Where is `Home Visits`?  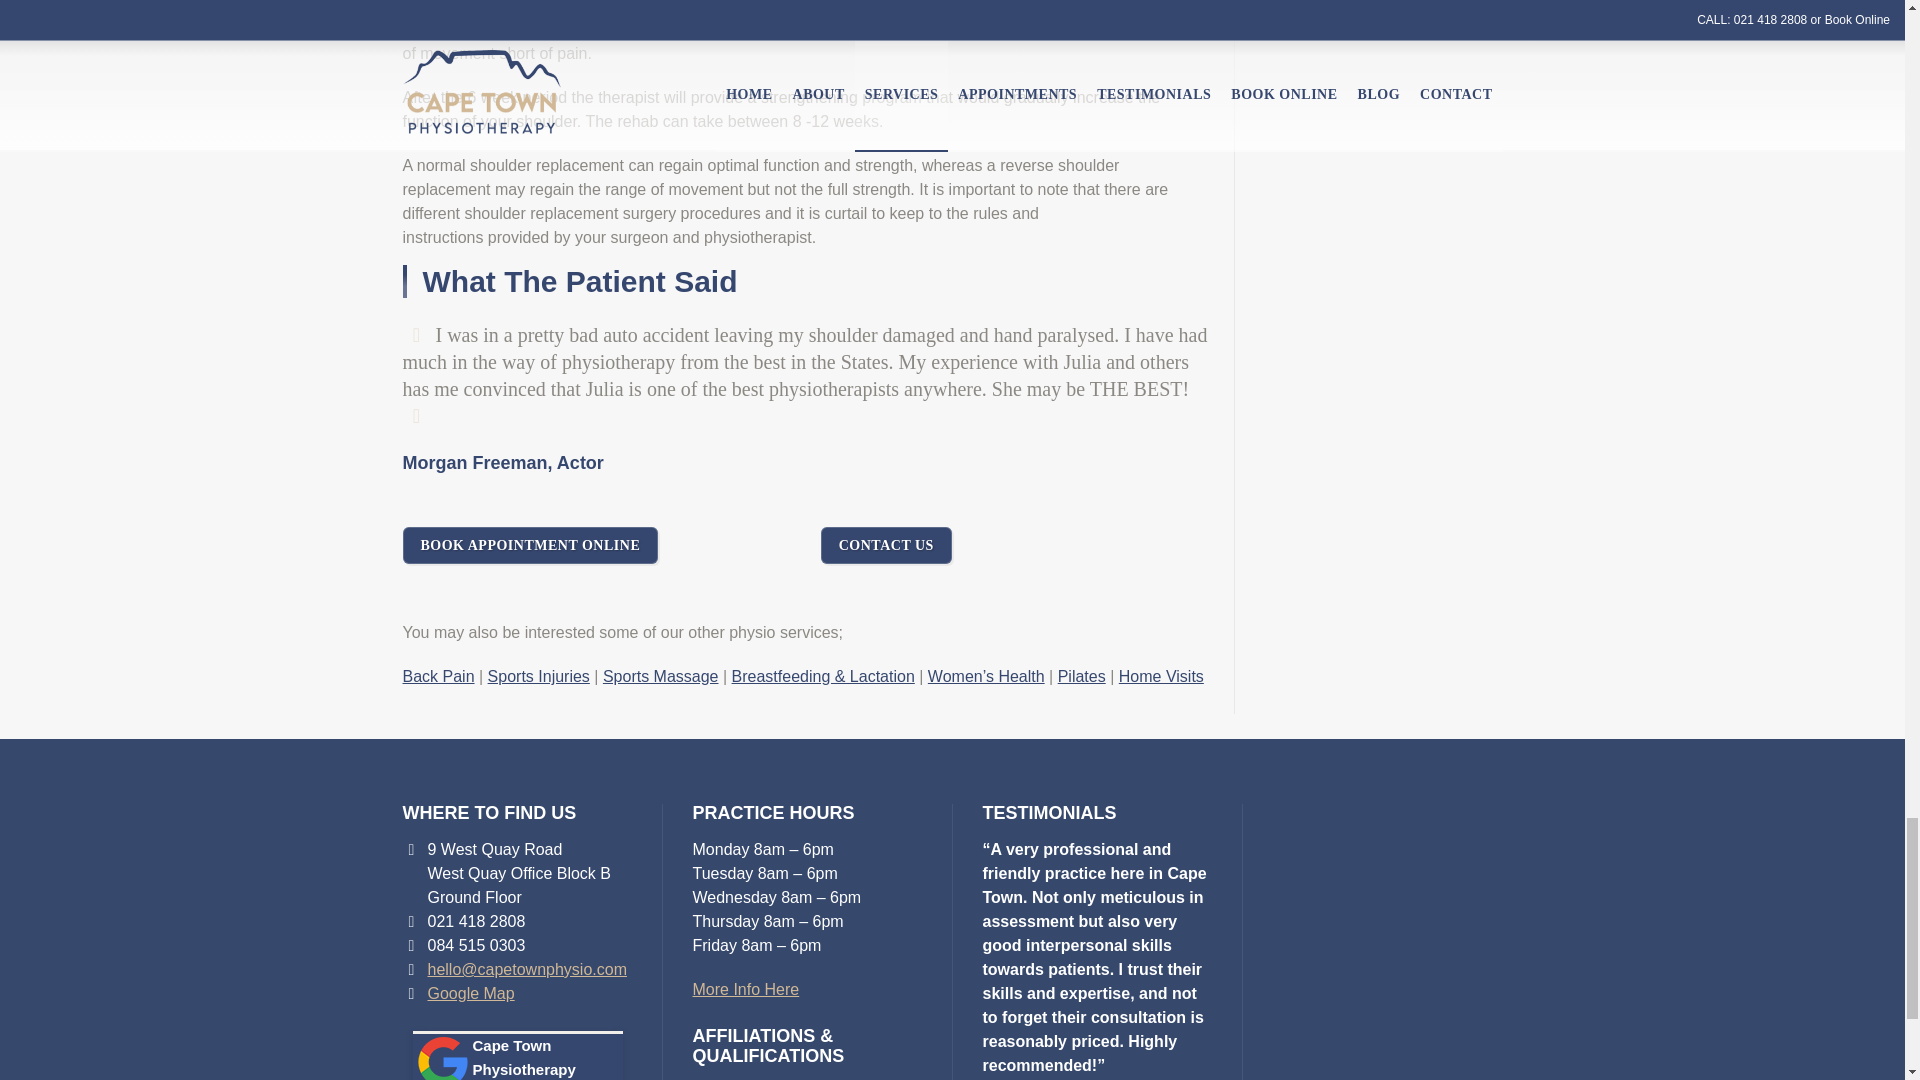 Home Visits is located at coordinates (1161, 676).